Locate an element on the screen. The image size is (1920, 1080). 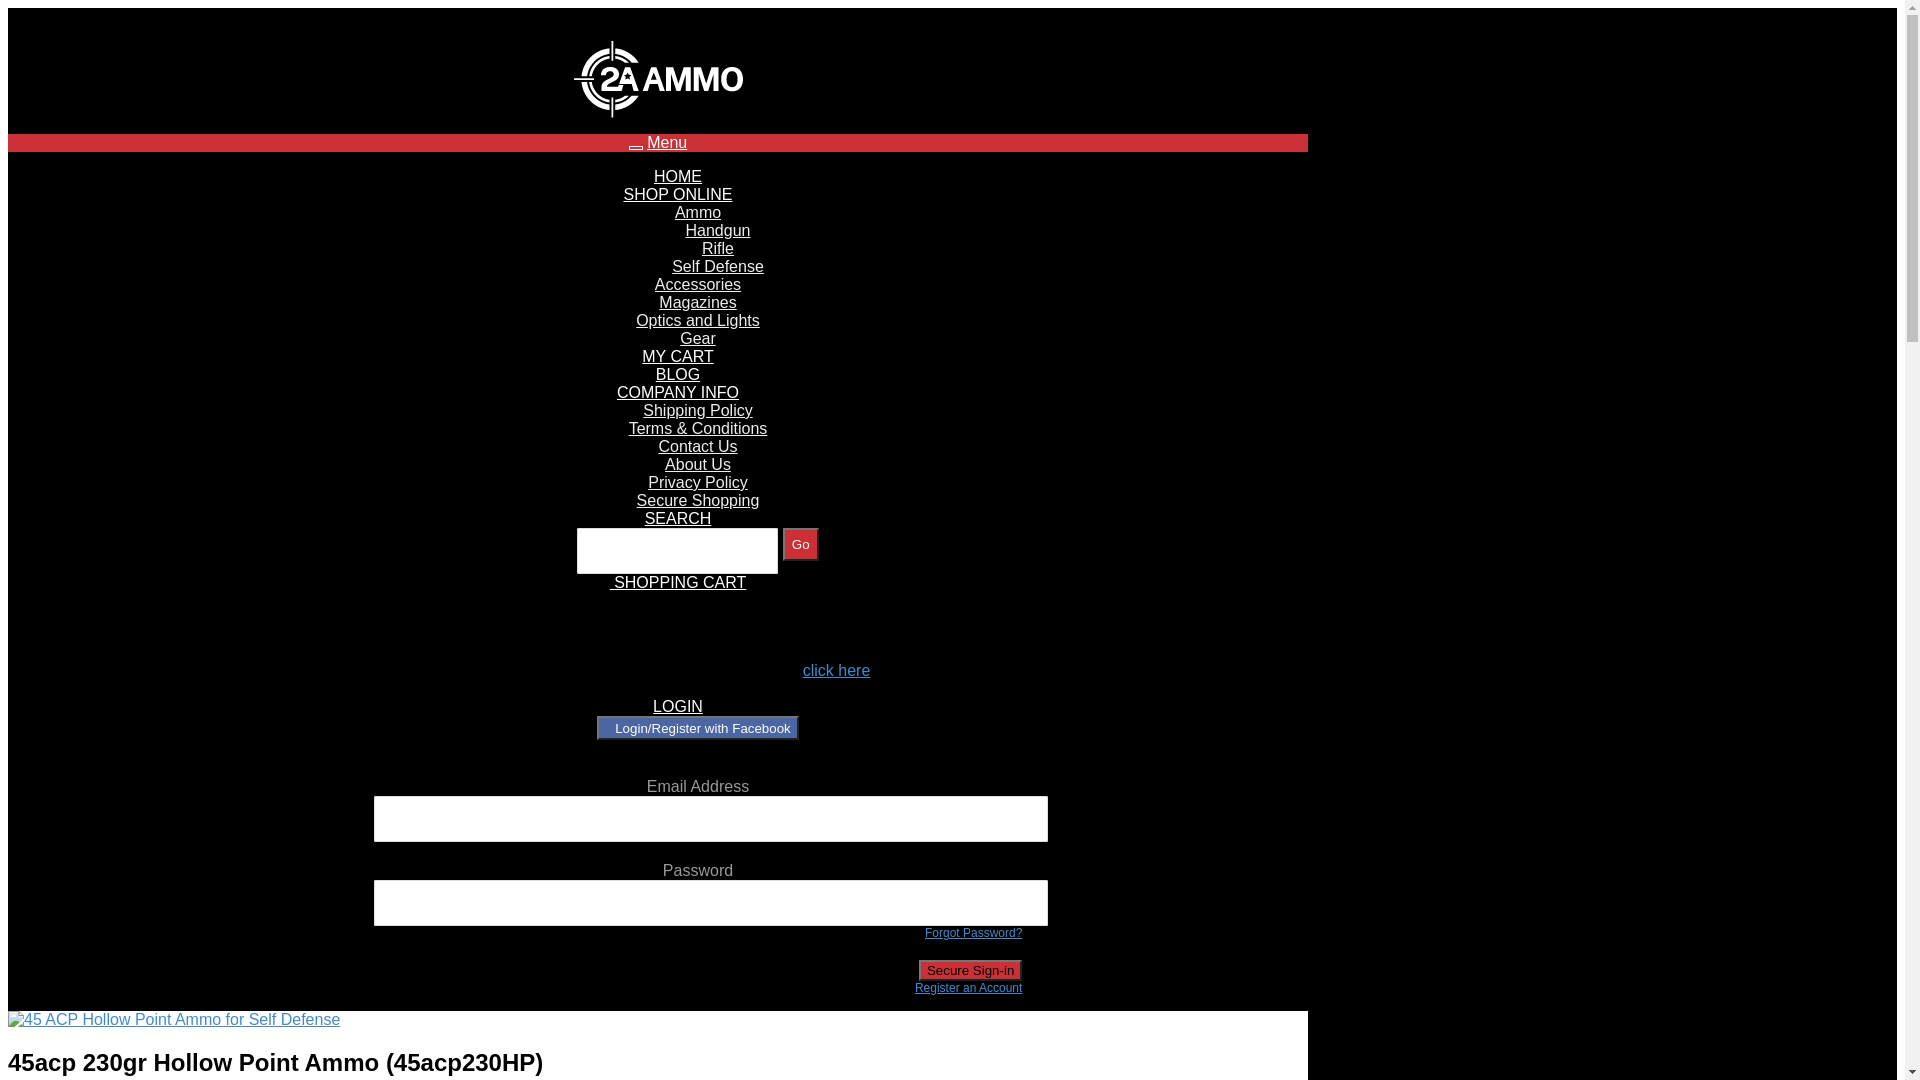
Handgun is located at coordinates (718, 230).